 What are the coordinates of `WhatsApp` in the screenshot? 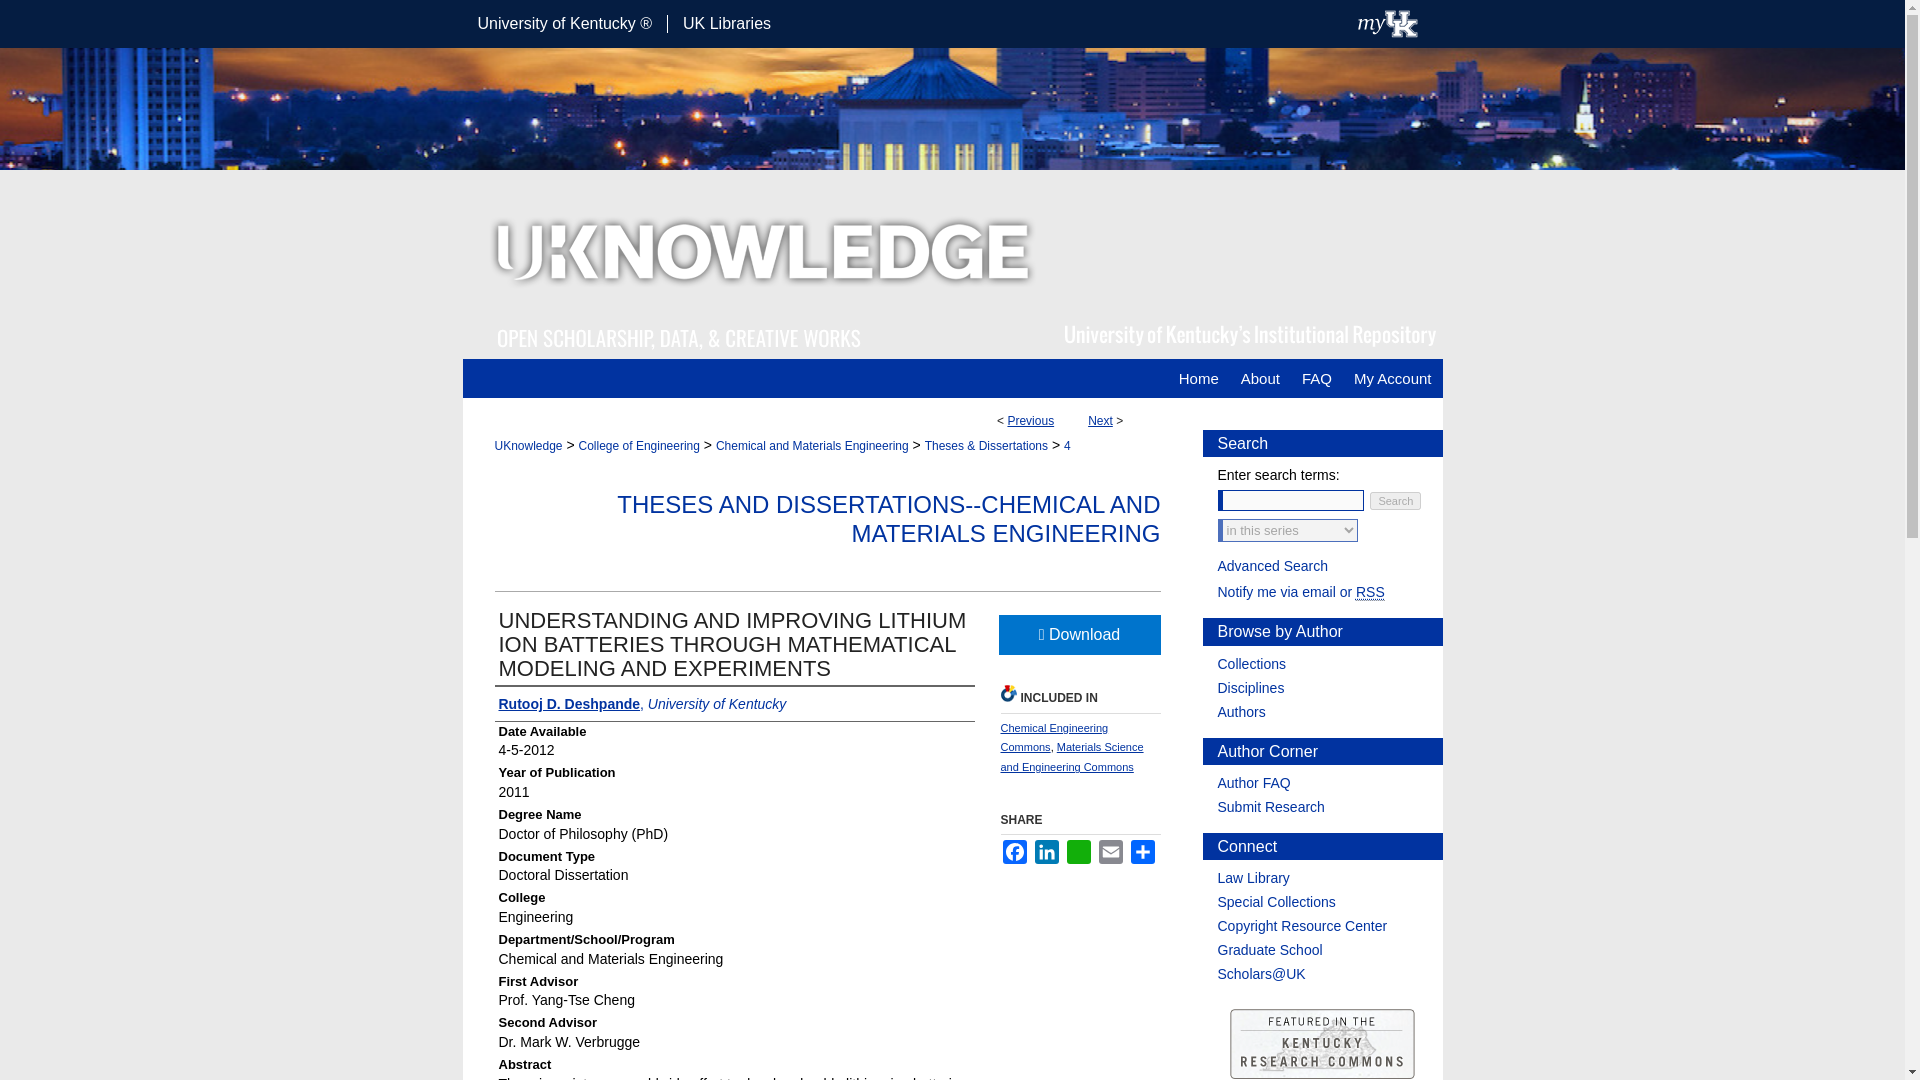 It's located at (1078, 852).